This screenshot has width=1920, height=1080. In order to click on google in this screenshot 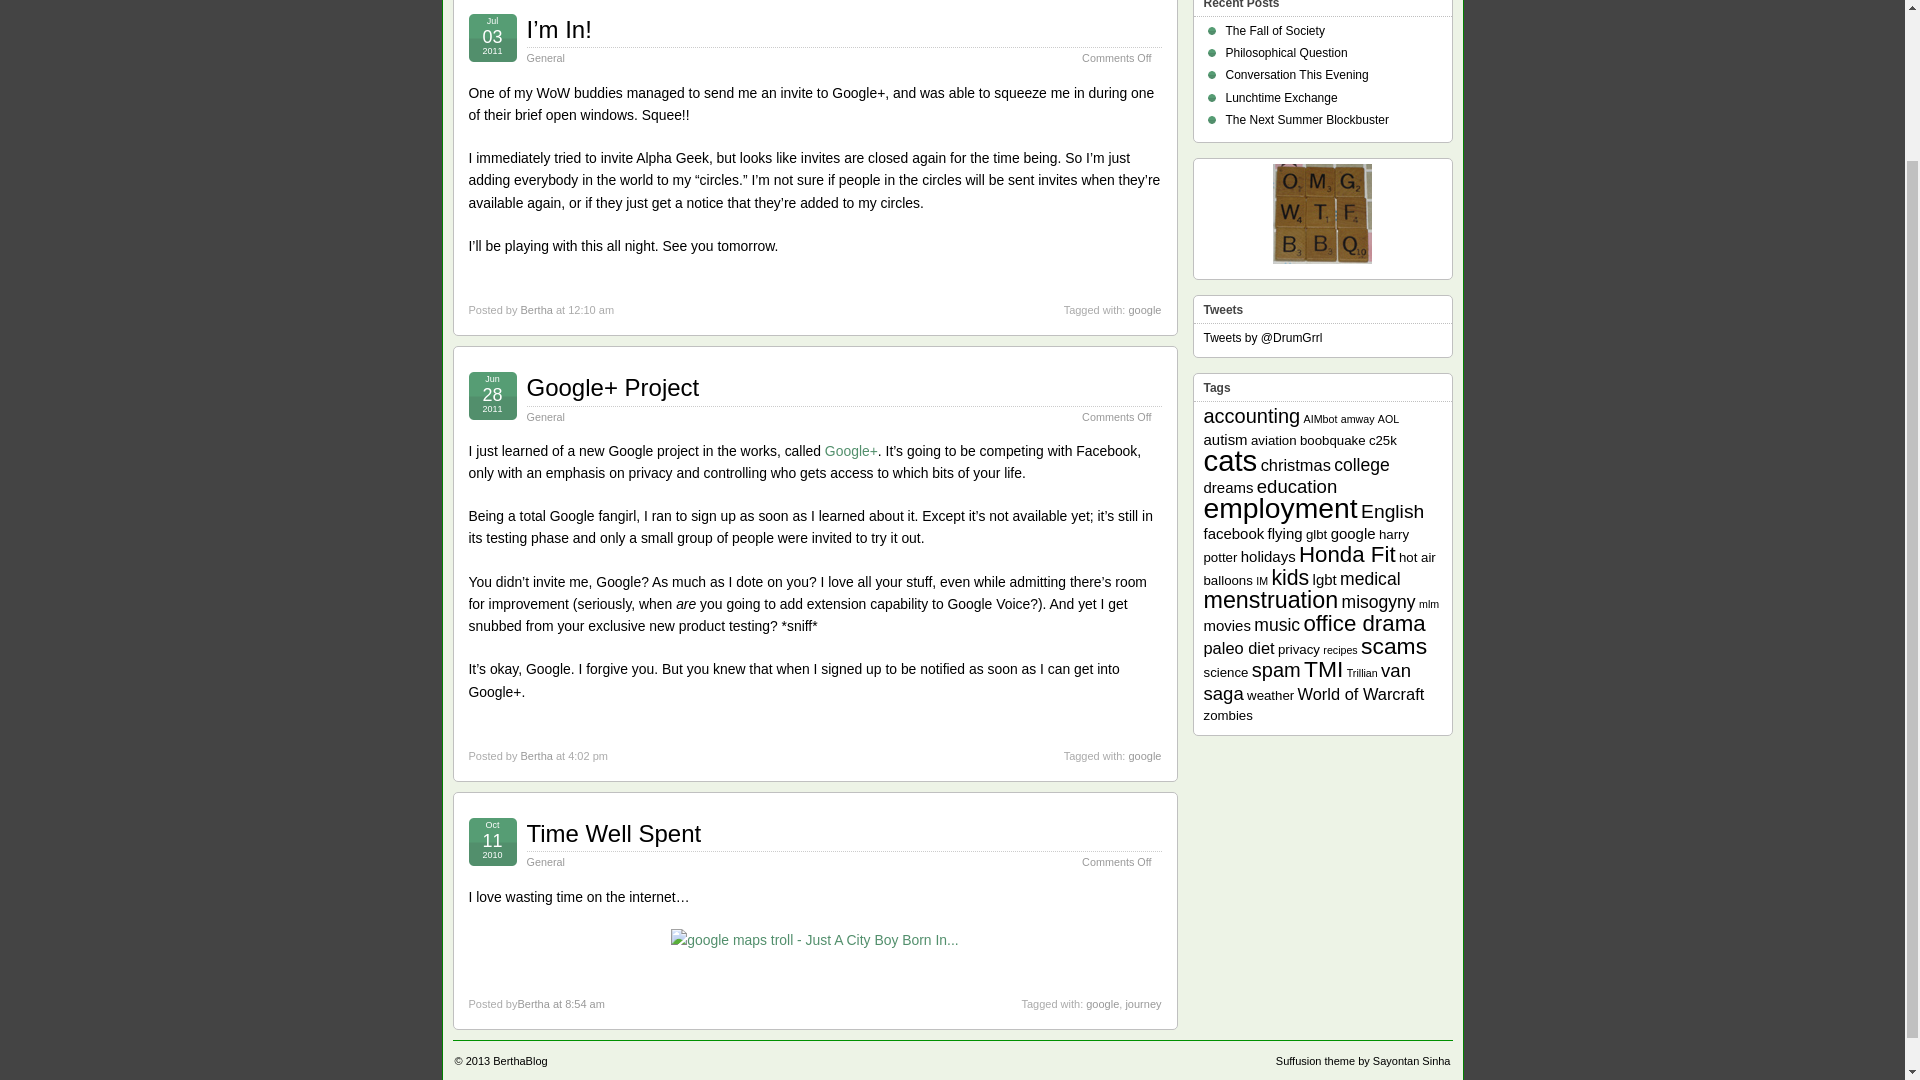, I will do `click(1102, 1003)`.